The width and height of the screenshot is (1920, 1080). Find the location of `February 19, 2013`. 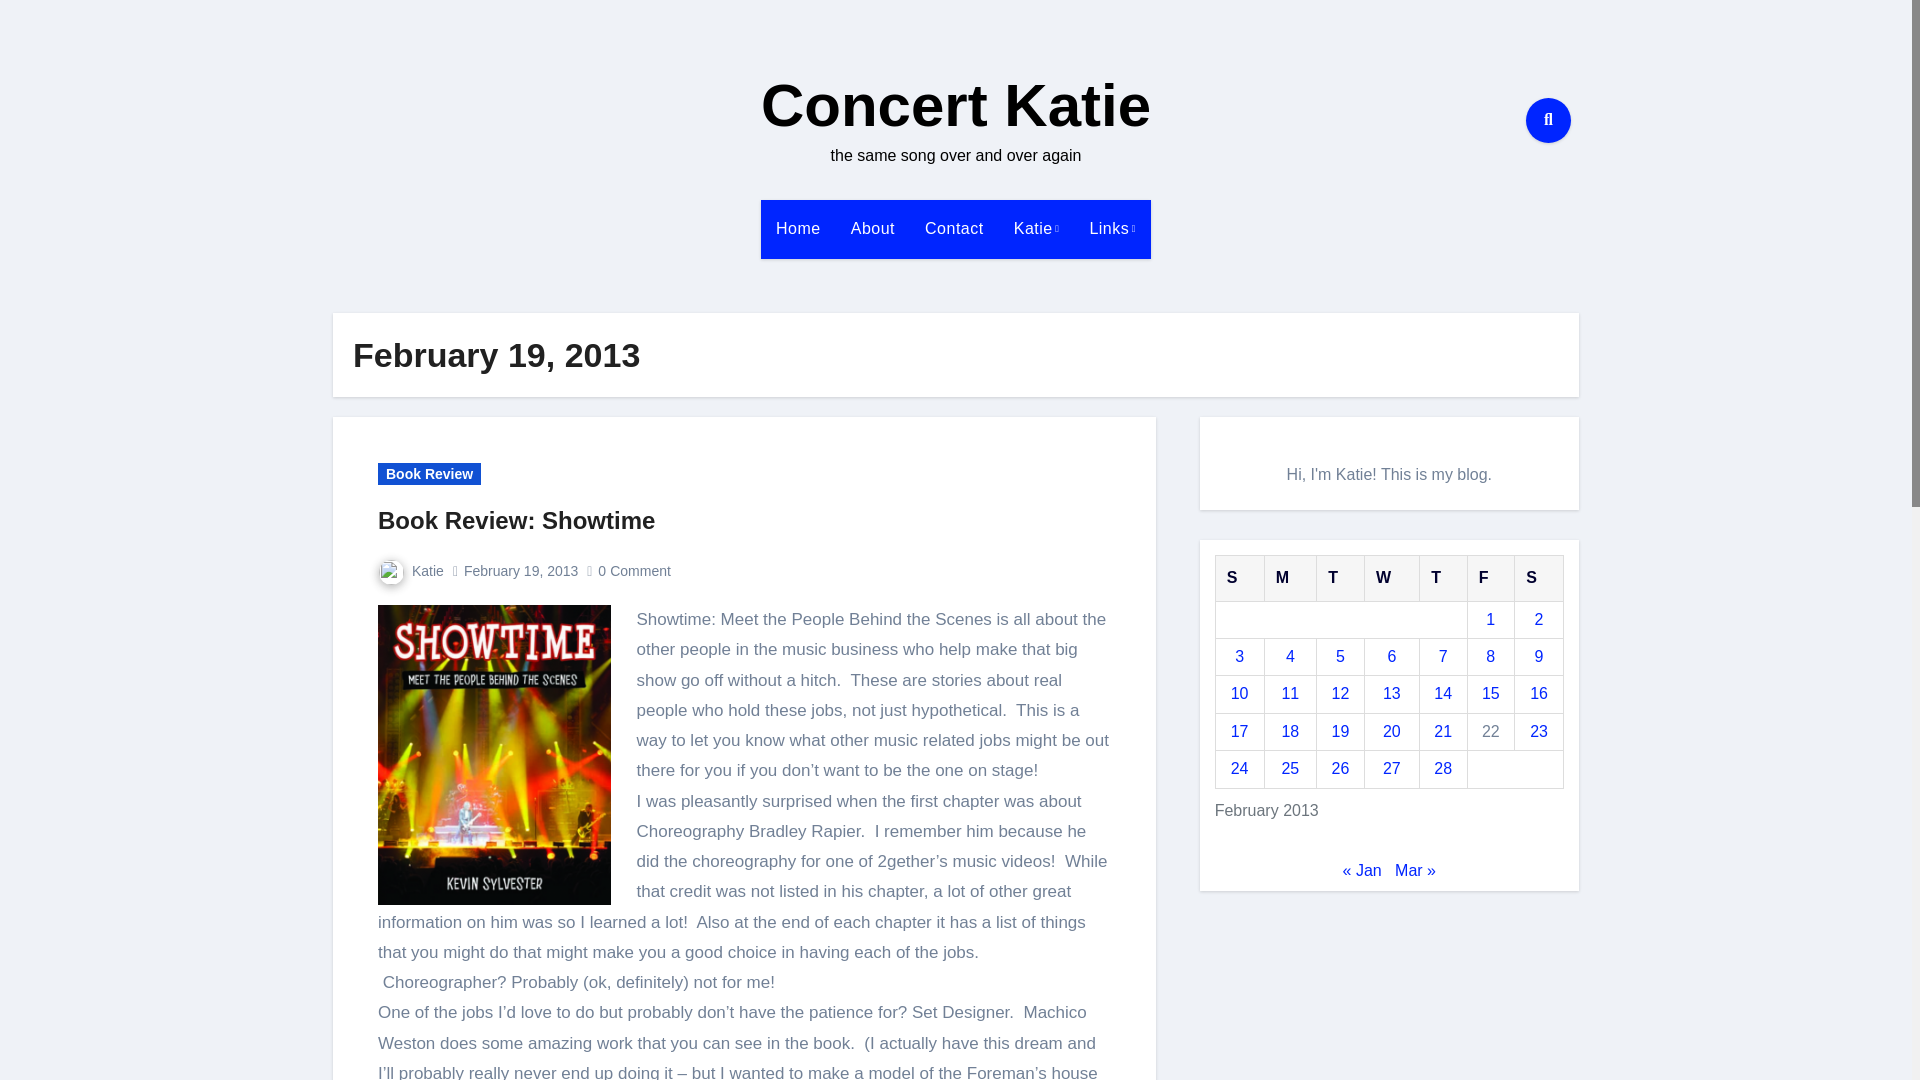

February 19, 2013 is located at coordinates (520, 570).